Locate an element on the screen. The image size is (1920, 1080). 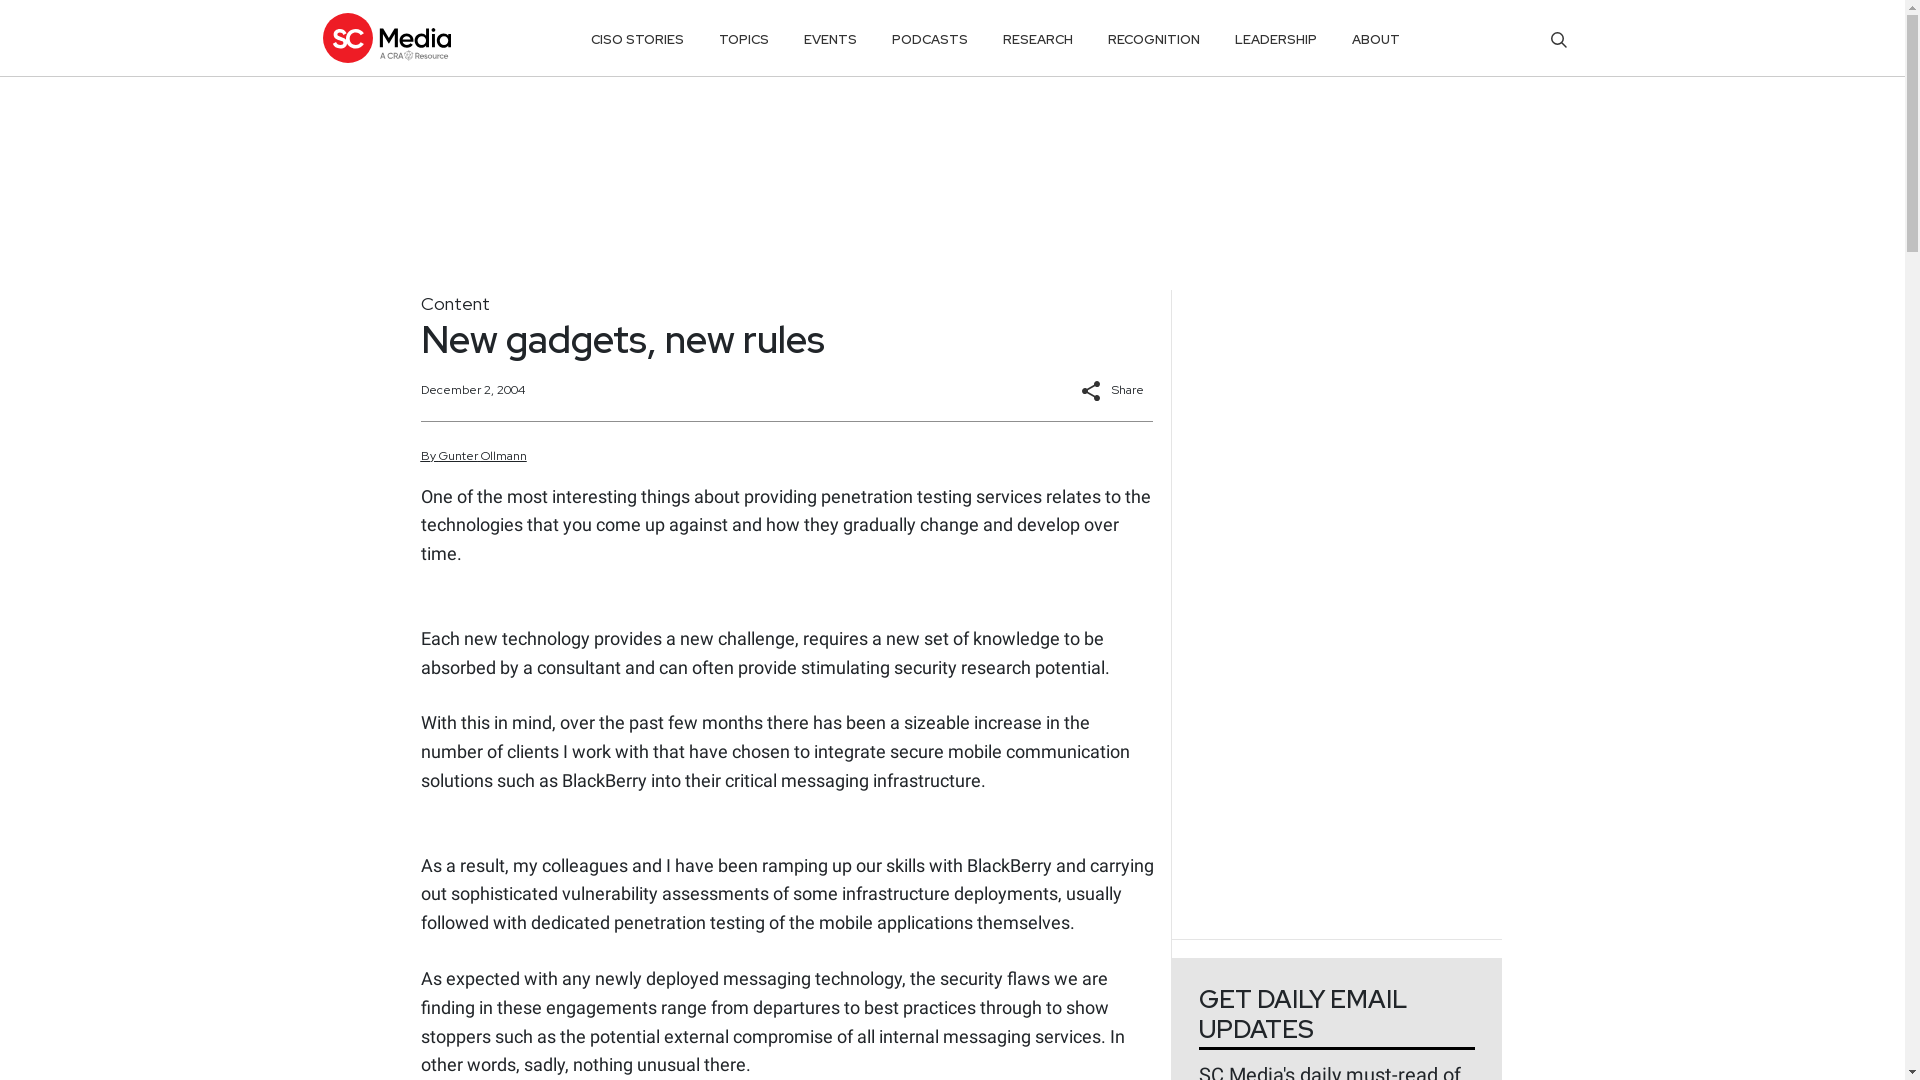
EVENTS is located at coordinates (830, 40).